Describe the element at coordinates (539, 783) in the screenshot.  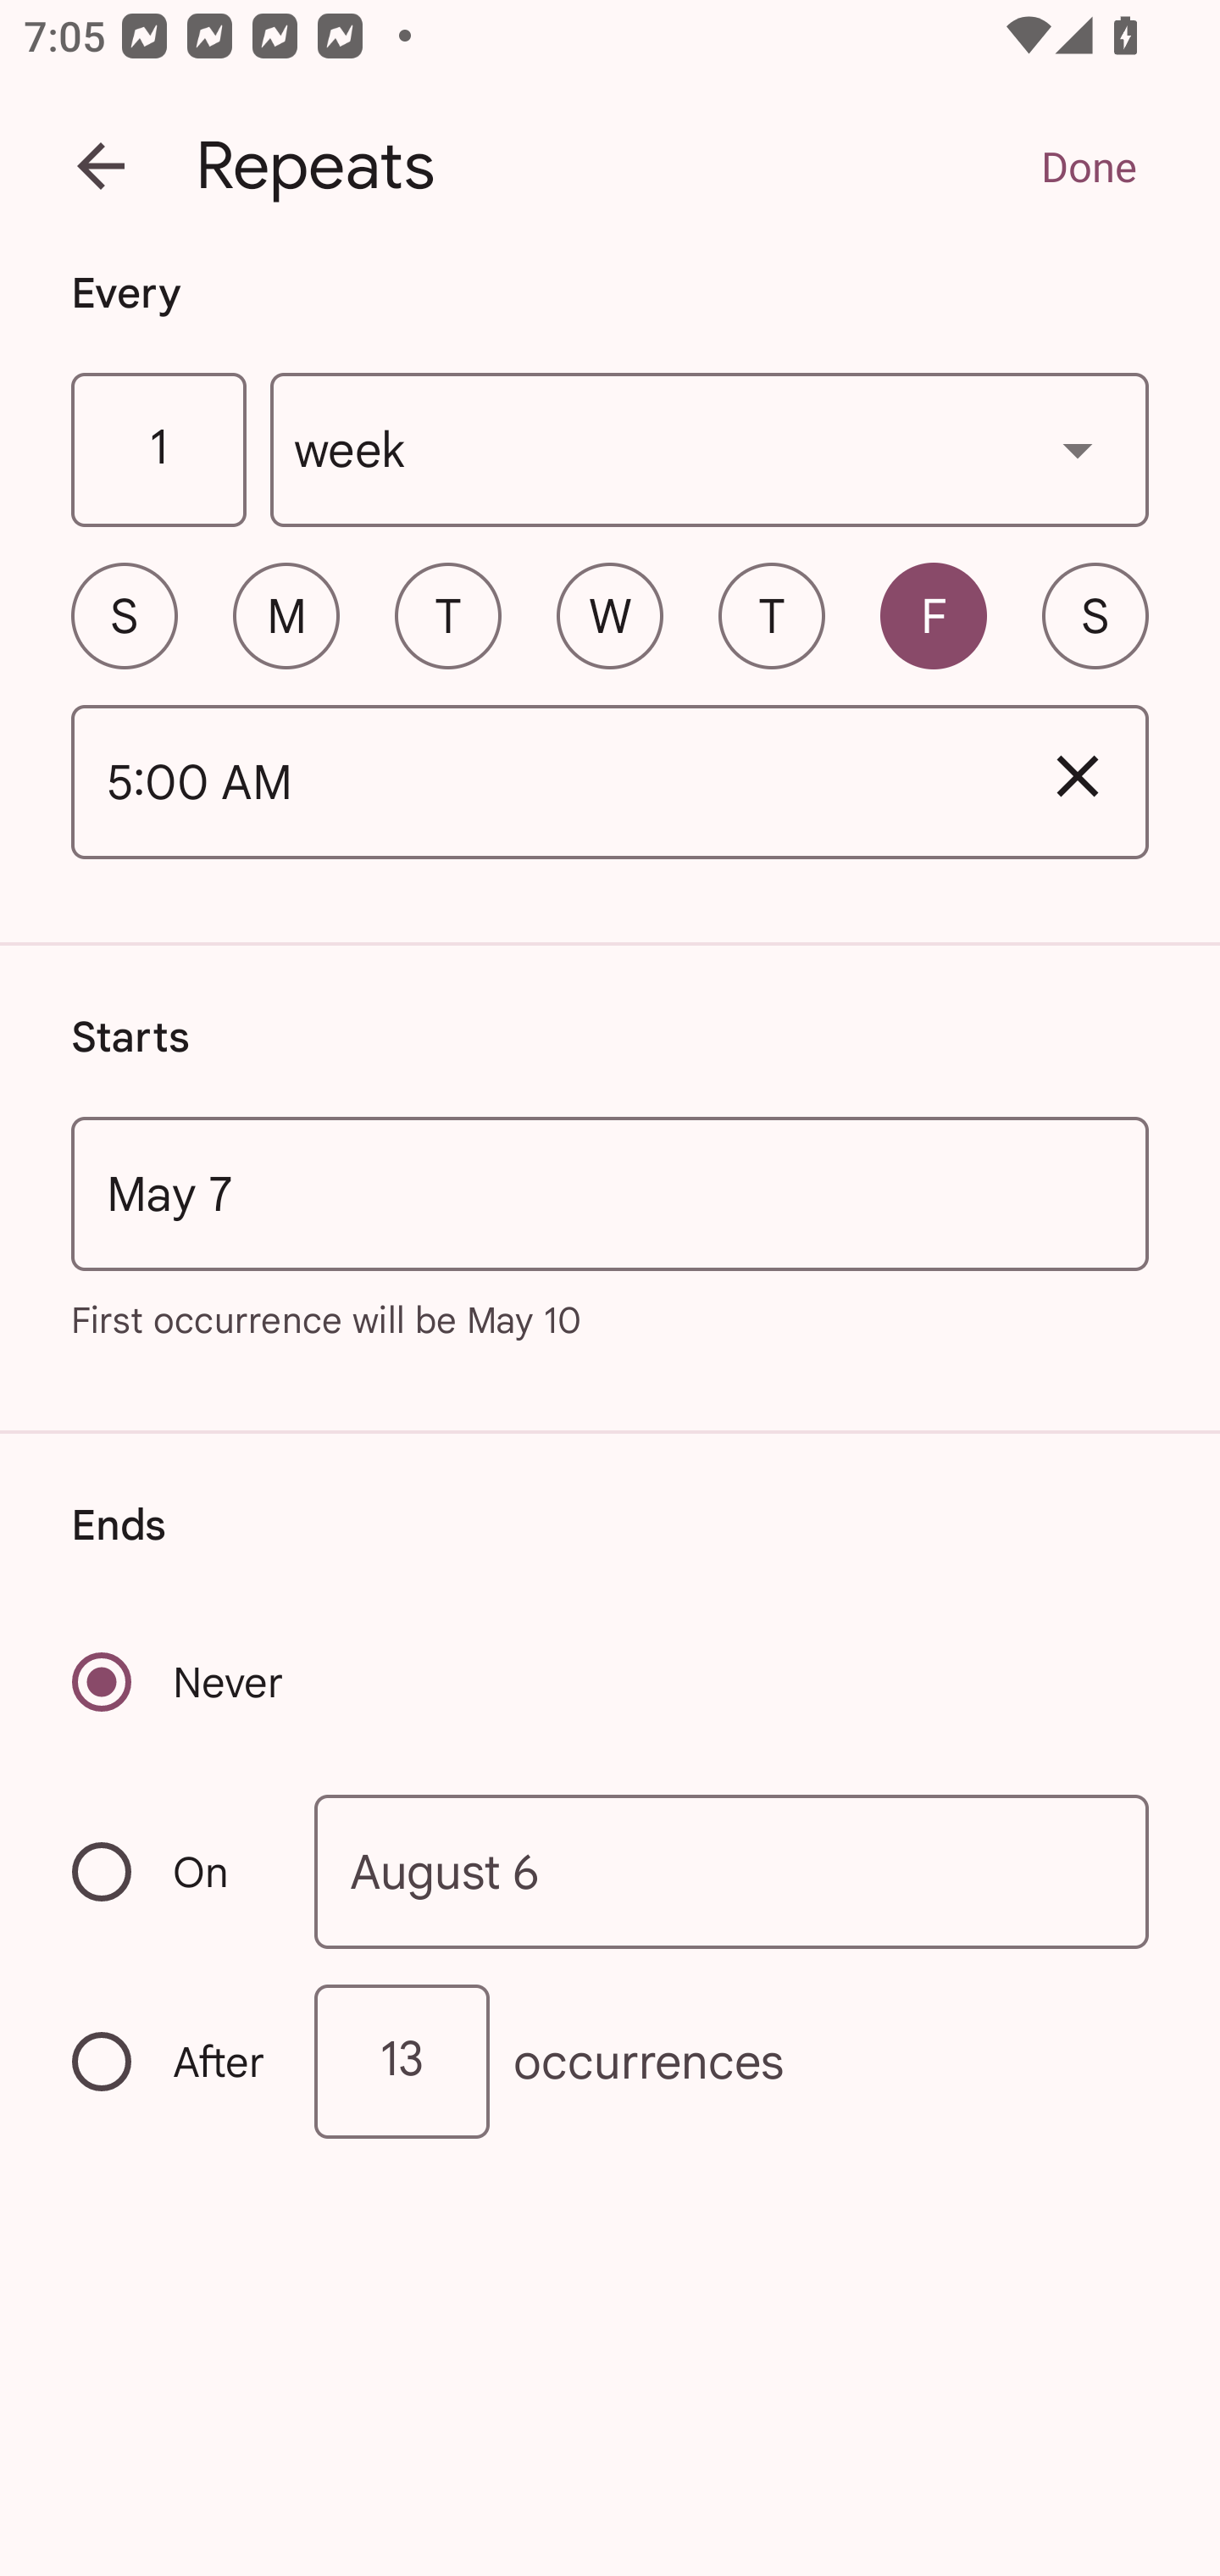
I see `5:00 AM` at that location.